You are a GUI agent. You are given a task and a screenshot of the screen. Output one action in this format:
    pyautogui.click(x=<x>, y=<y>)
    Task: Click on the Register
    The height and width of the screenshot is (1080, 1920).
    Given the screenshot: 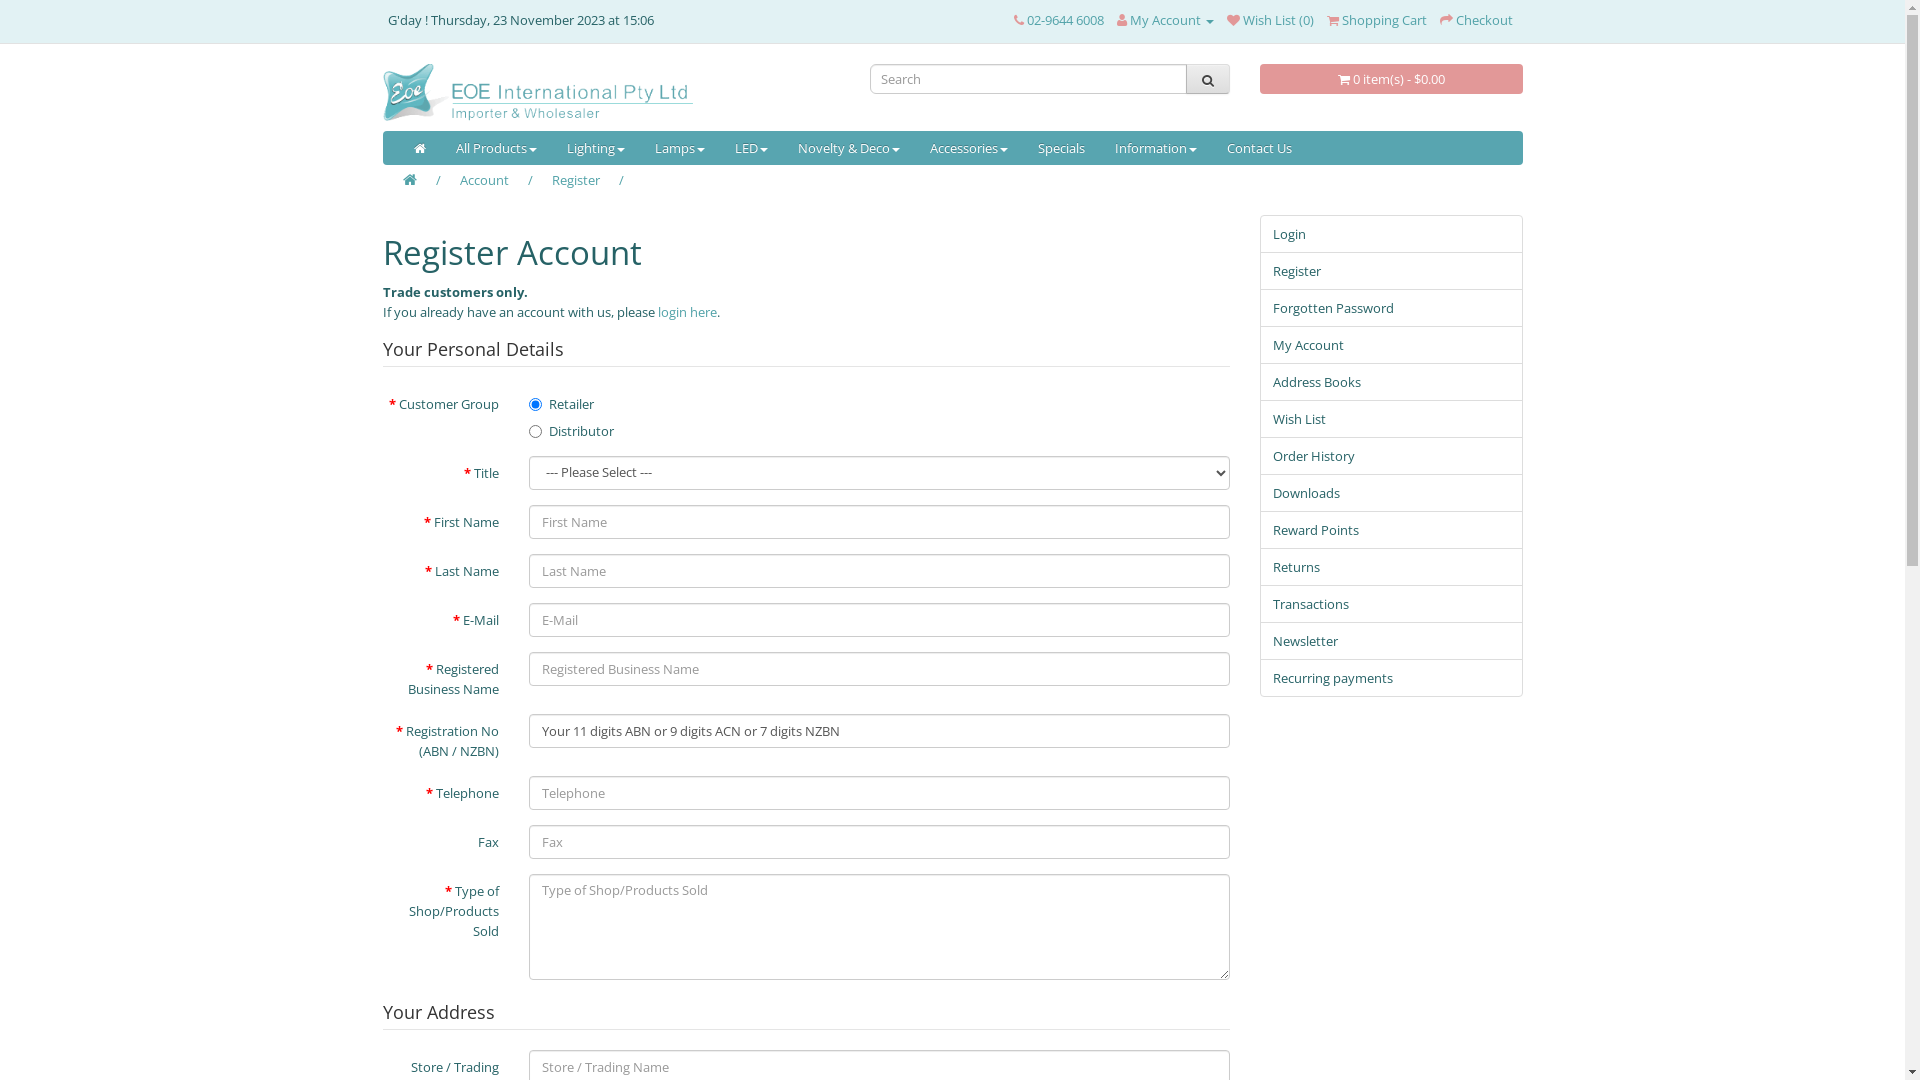 What is the action you would take?
    pyautogui.click(x=1392, y=271)
    